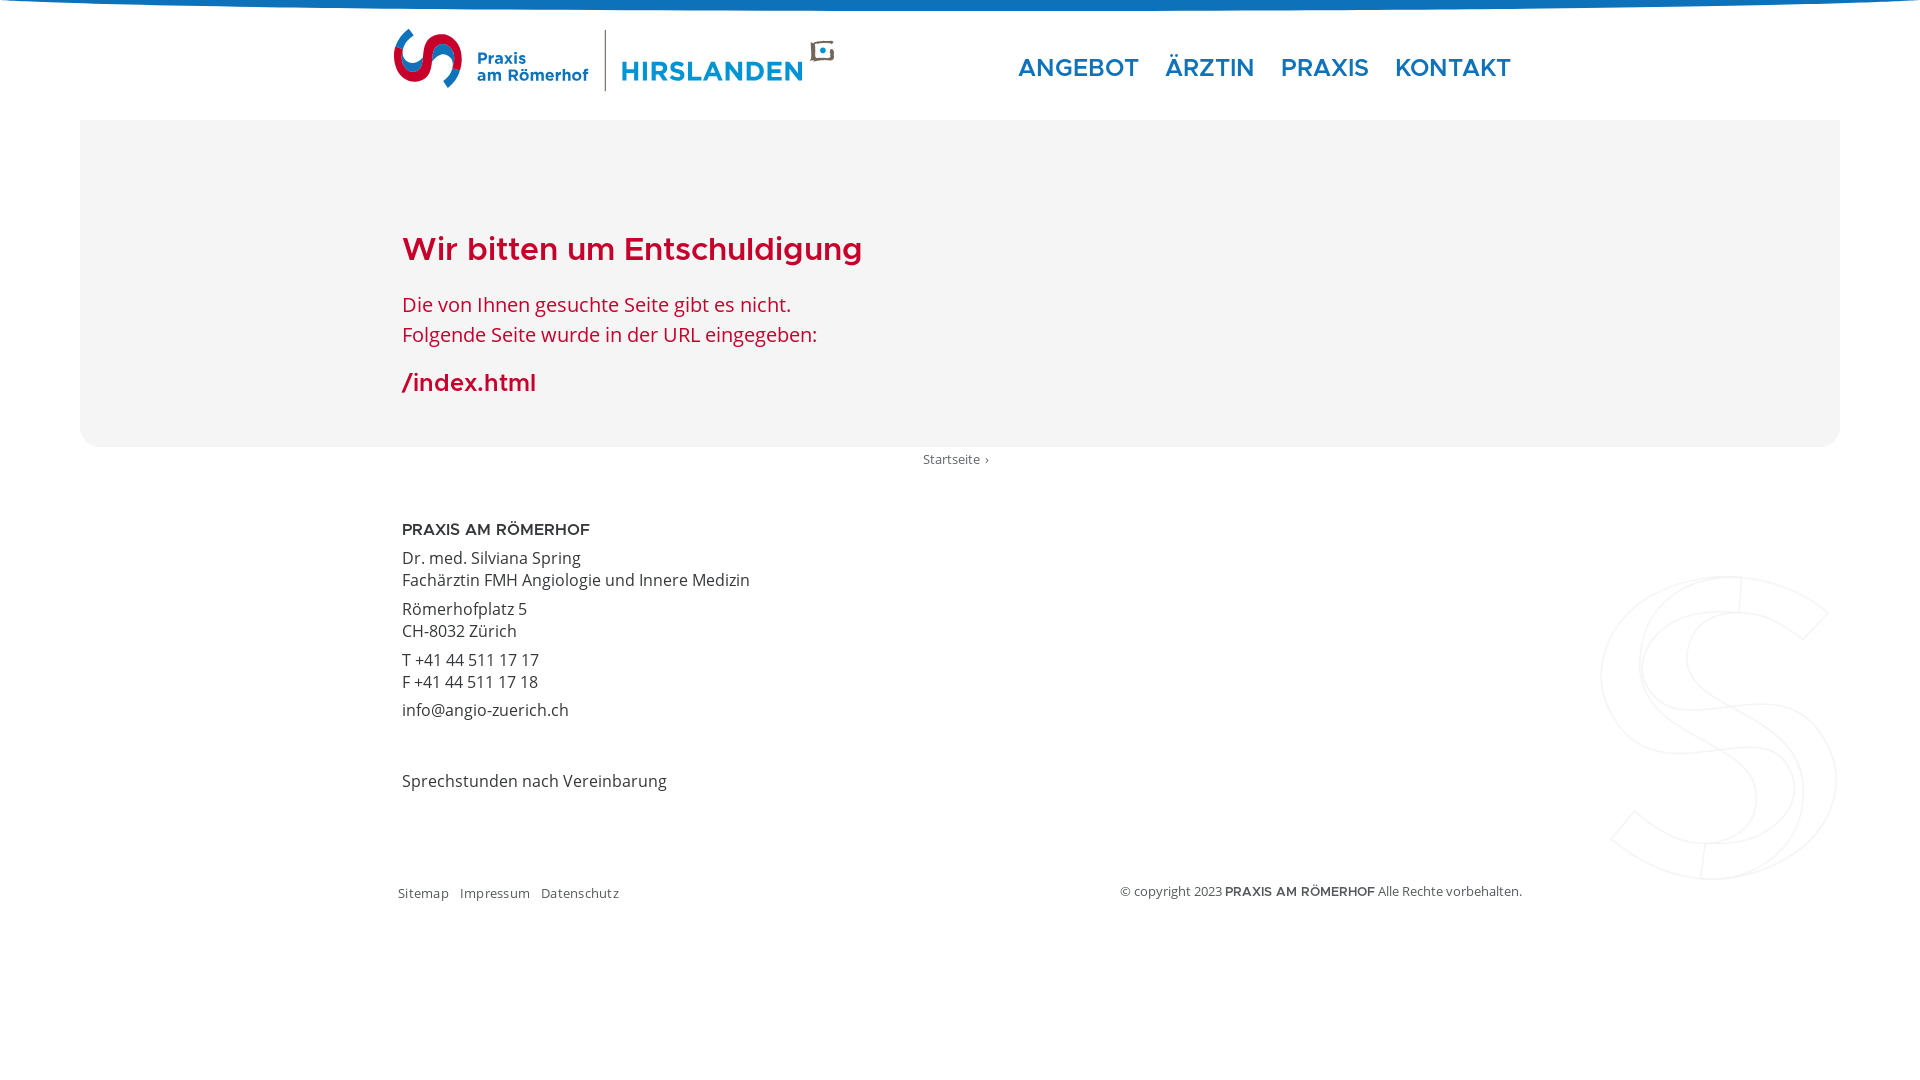  Describe the element at coordinates (470, 660) in the screenshot. I see `T +41 44 511 17 17` at that location.